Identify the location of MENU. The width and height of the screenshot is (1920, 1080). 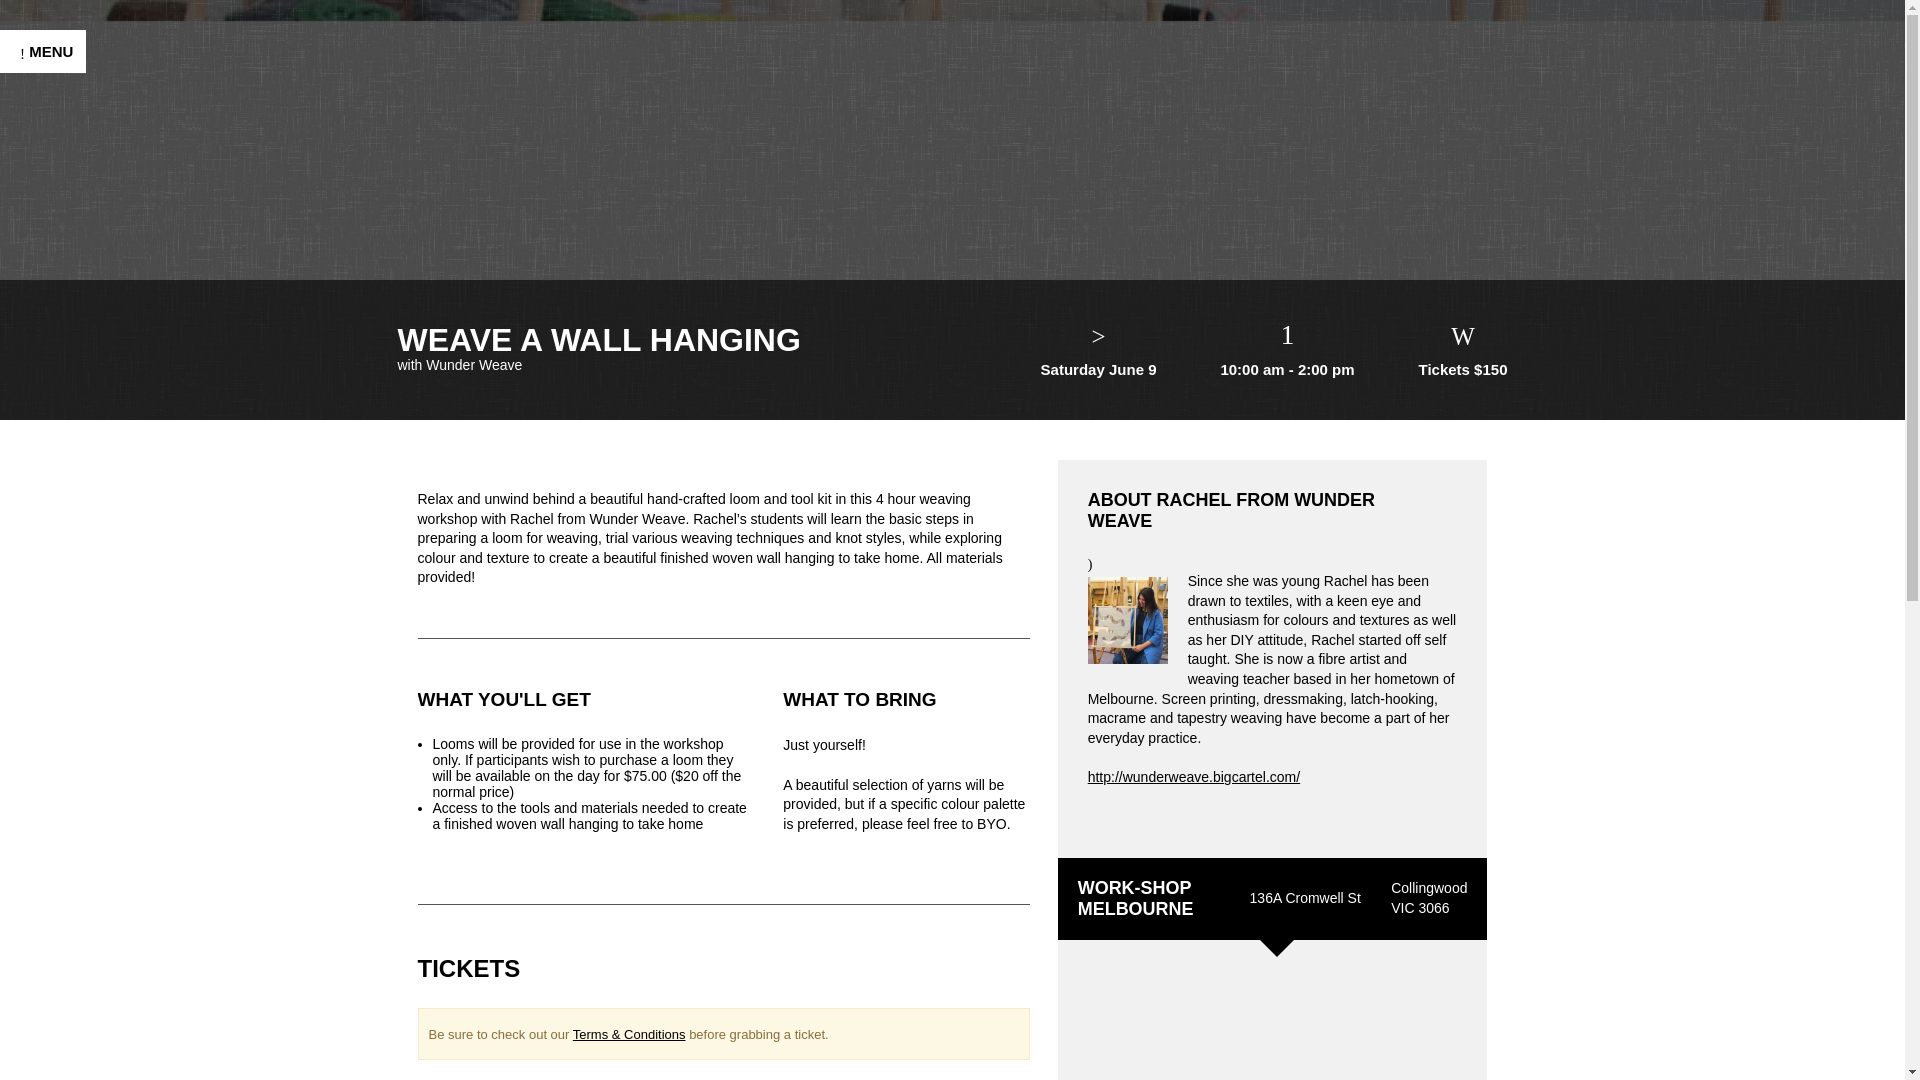
(43, 52).